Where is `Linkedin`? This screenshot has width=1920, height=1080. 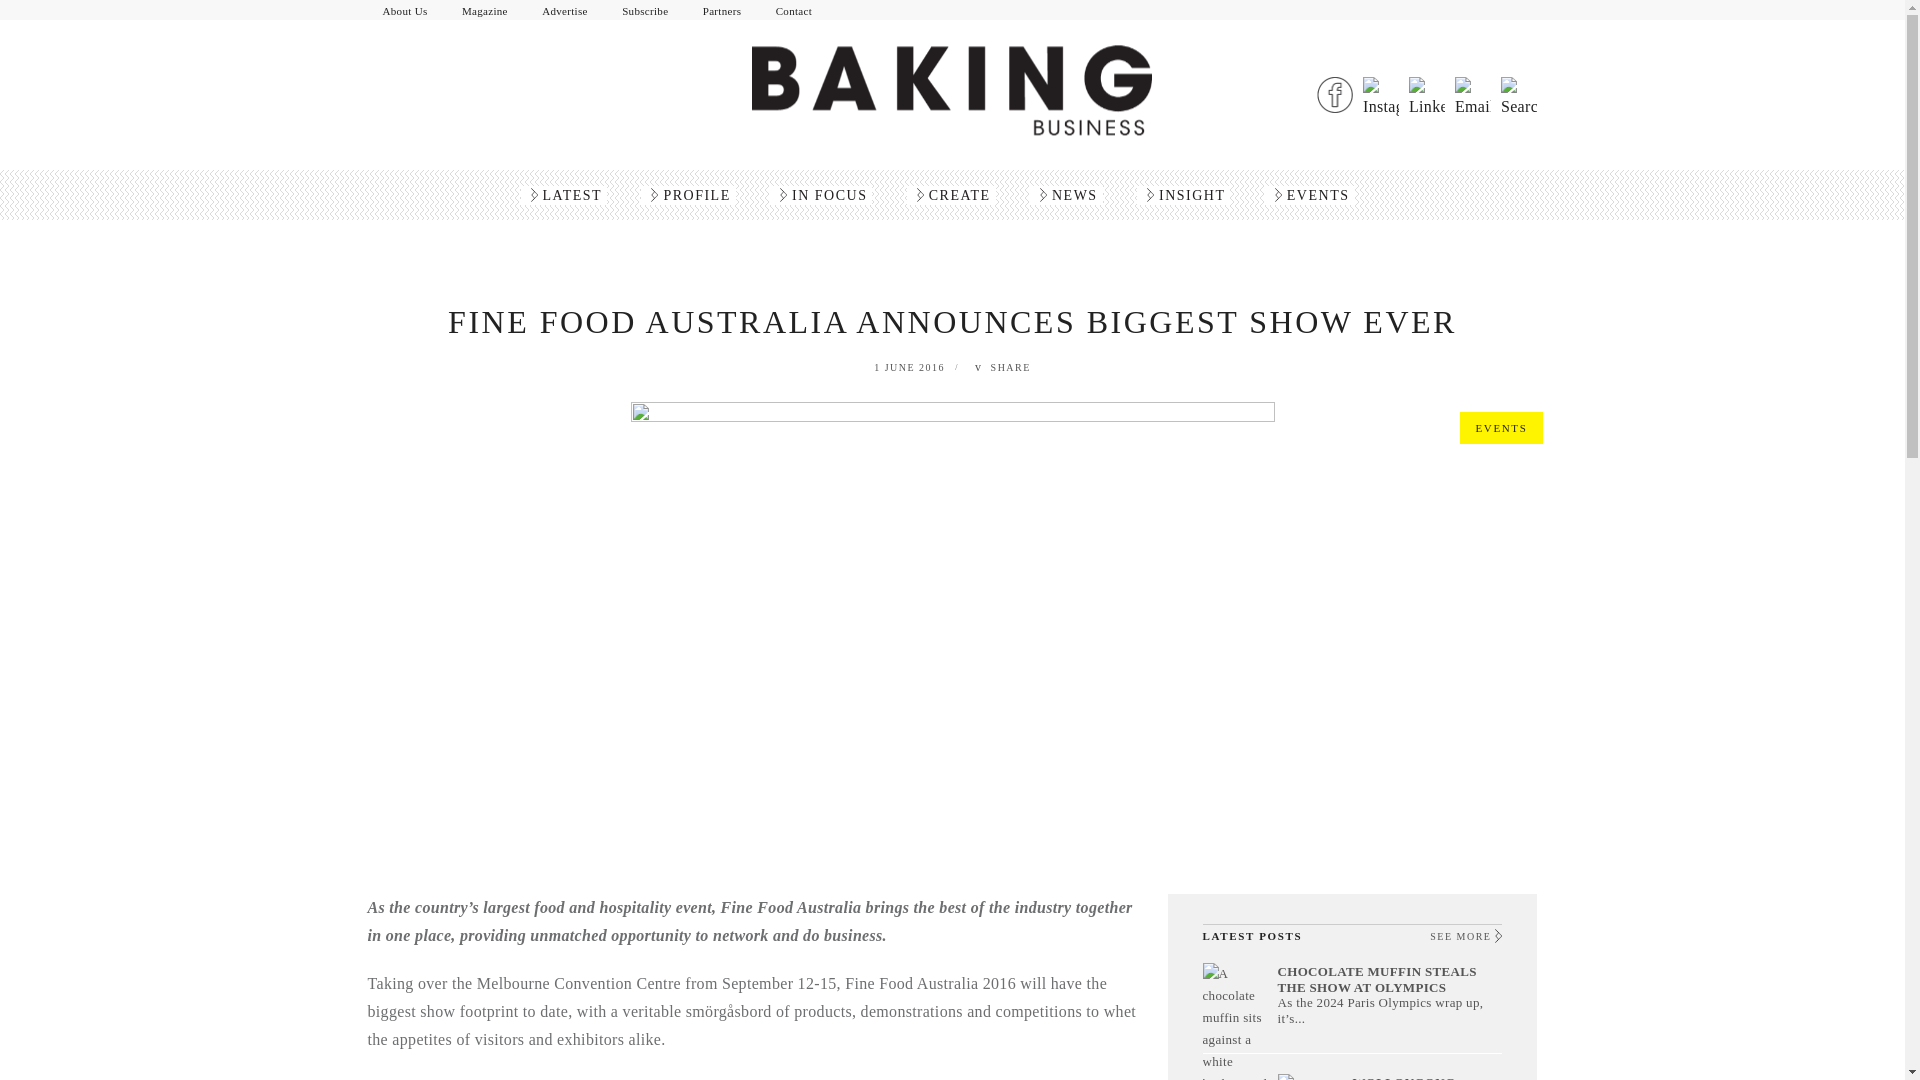
Linkedin is located at coordinates (1427, 94).